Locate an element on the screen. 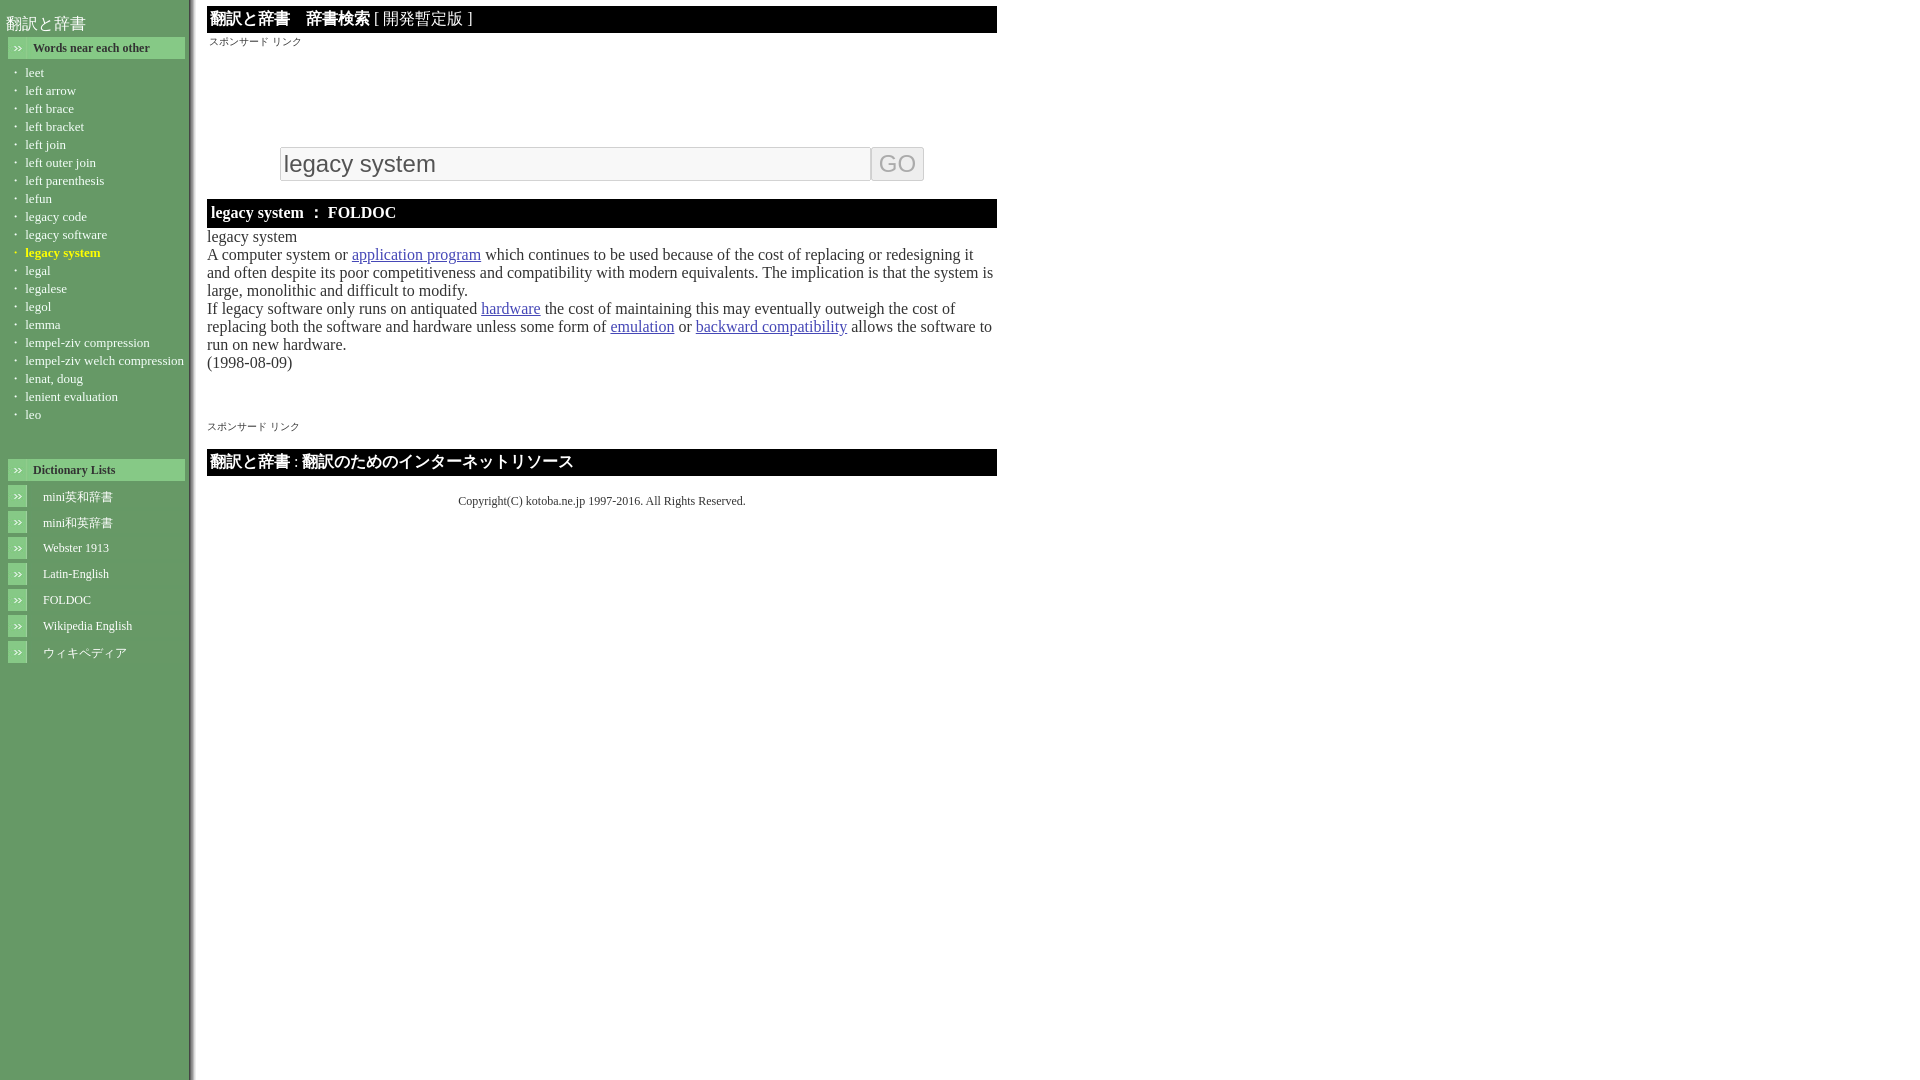 The height and width of the screenshot is (1080, 1920). Wikipedia English is located at coordinates (87, 625).